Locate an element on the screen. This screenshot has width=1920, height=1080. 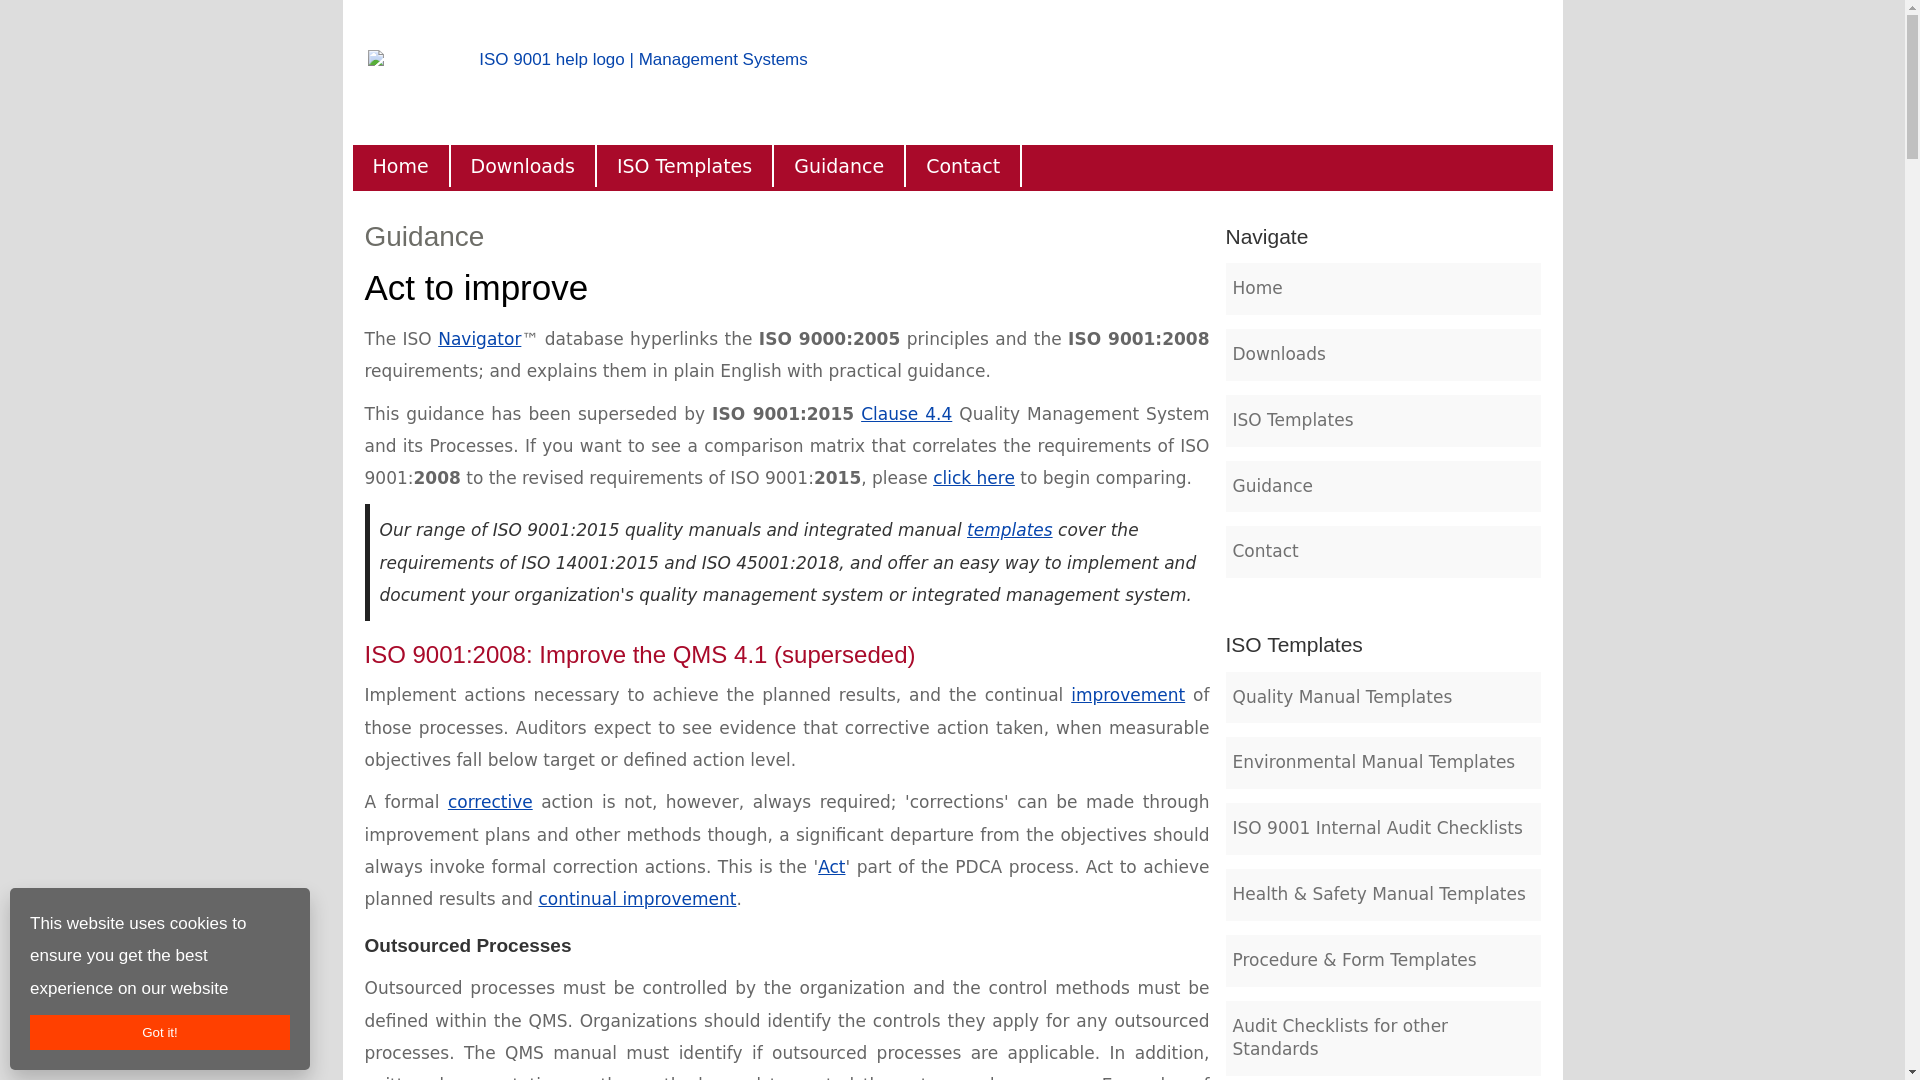
Home is located at coordinates (400, 165).